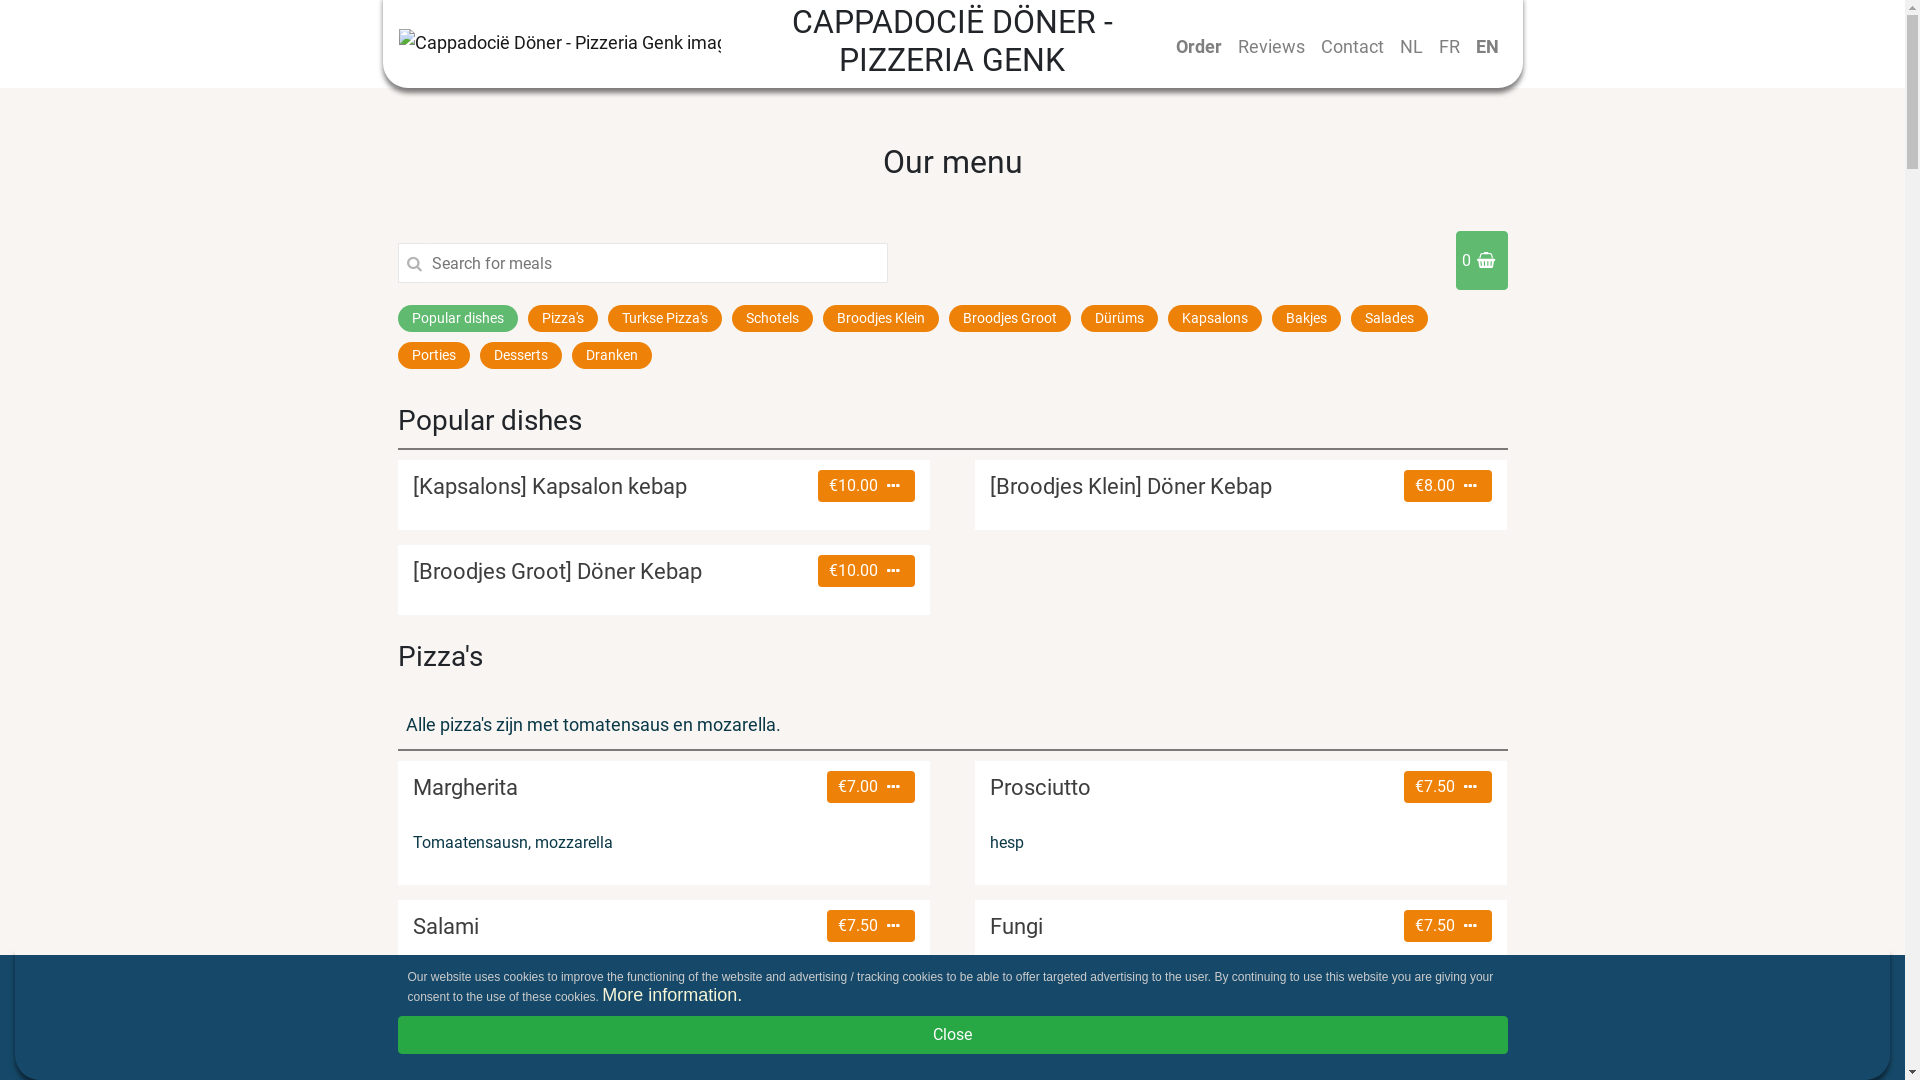 The height and width of the screenshot is (1080, 1920). Describe the element at coordinates (772, 318) in the screenshot. I see `Schotels` at that location.